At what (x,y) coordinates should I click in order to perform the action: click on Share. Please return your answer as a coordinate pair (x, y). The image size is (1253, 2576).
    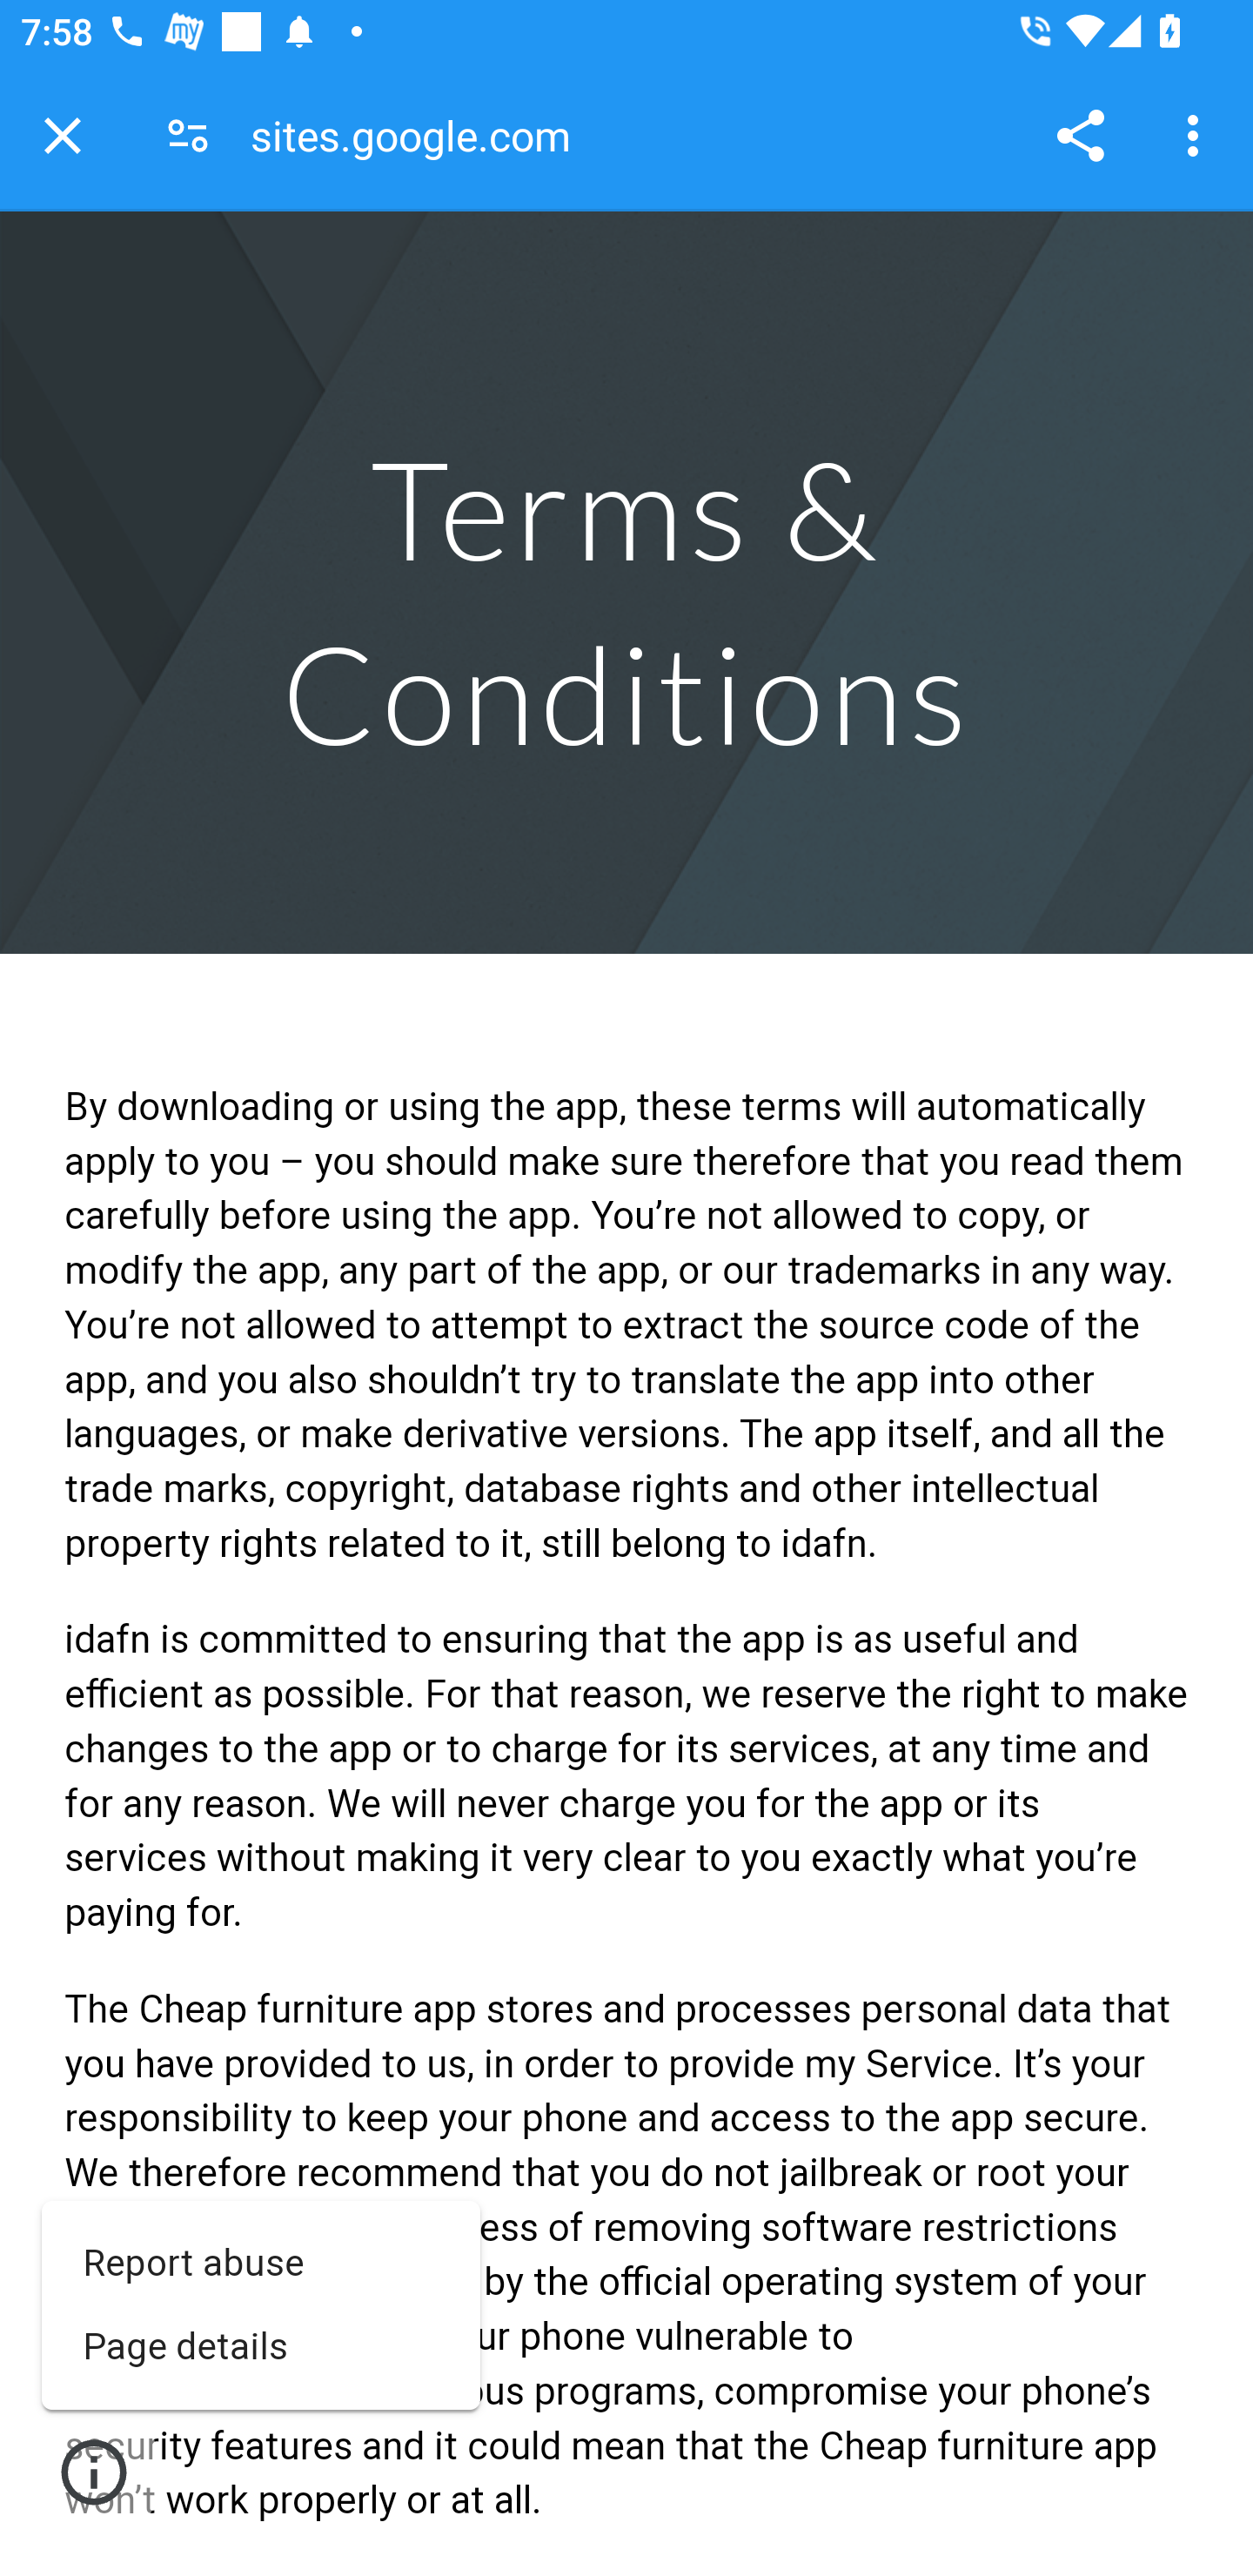
    Looking at the image, I should click on (1080, 135).